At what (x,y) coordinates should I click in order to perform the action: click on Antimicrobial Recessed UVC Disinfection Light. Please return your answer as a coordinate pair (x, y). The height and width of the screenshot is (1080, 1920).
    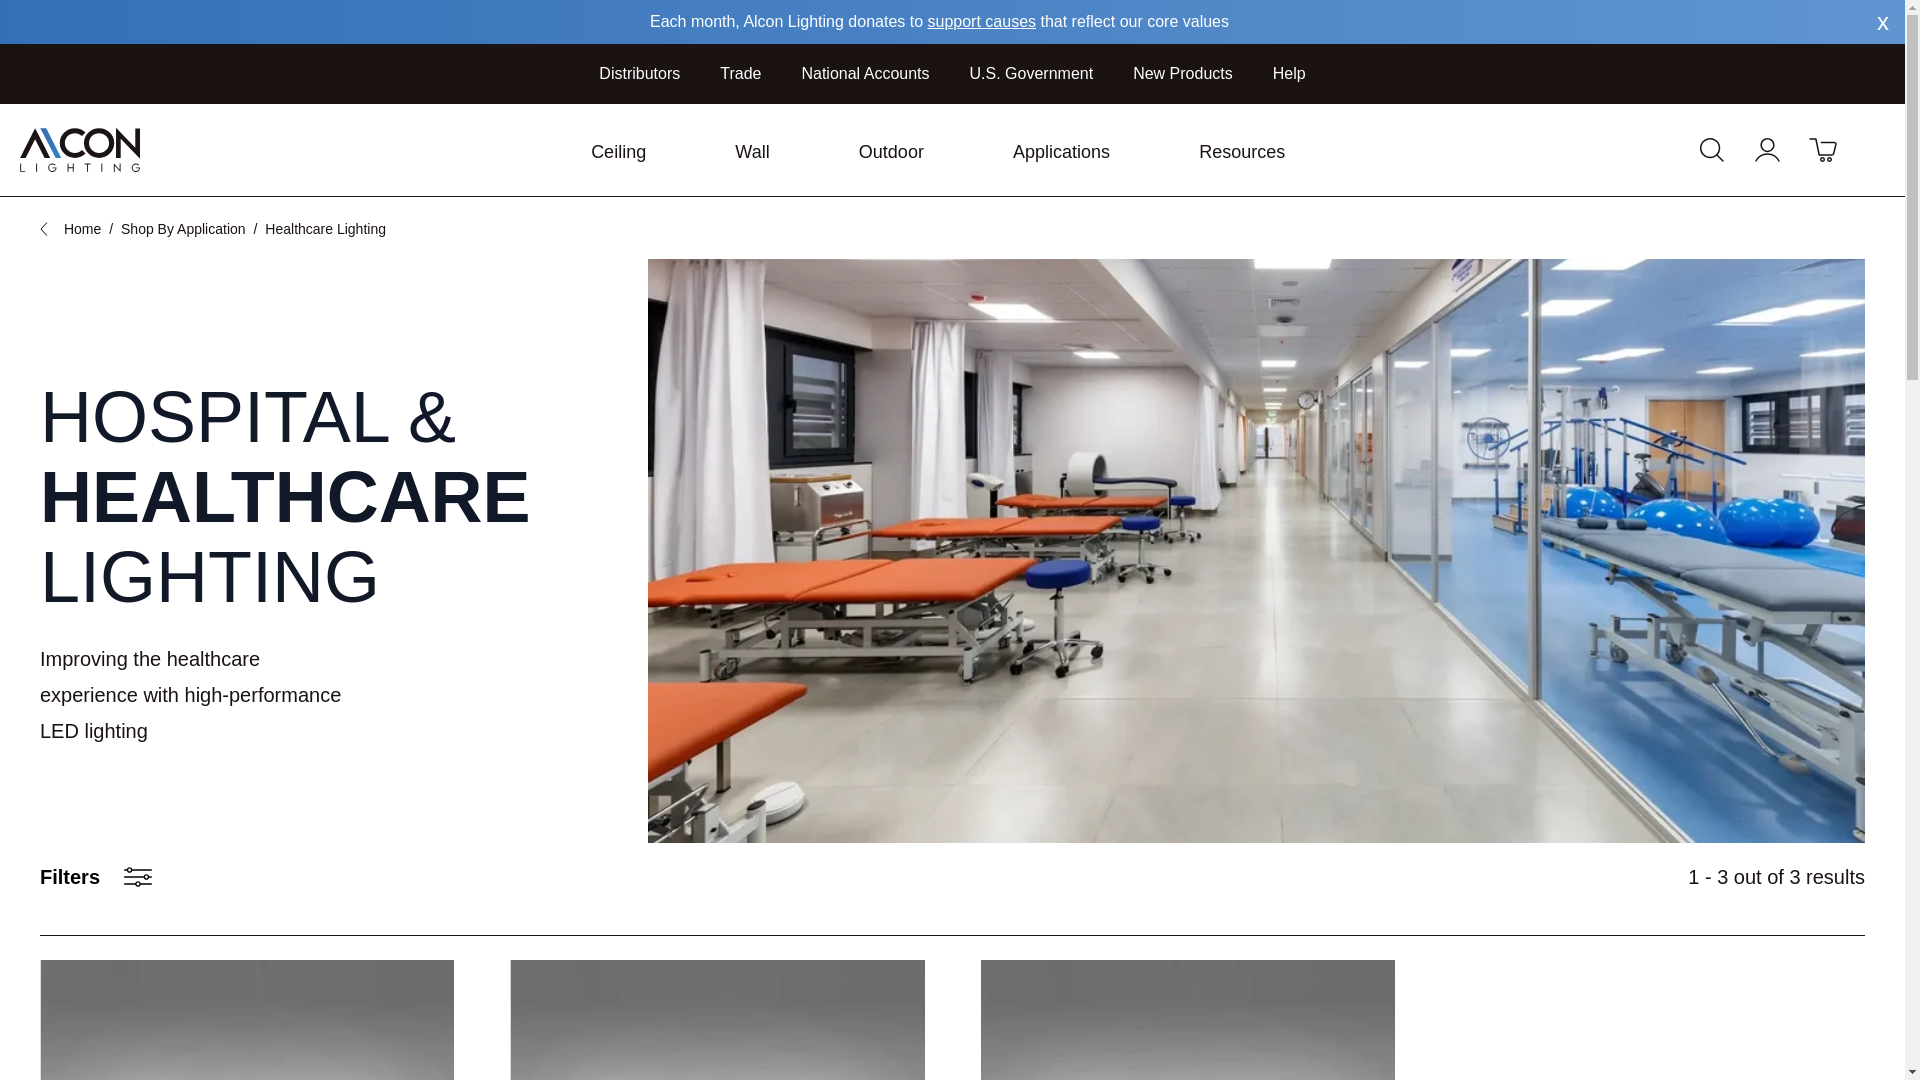
    Looking at the image, I should click on (716, 1020).